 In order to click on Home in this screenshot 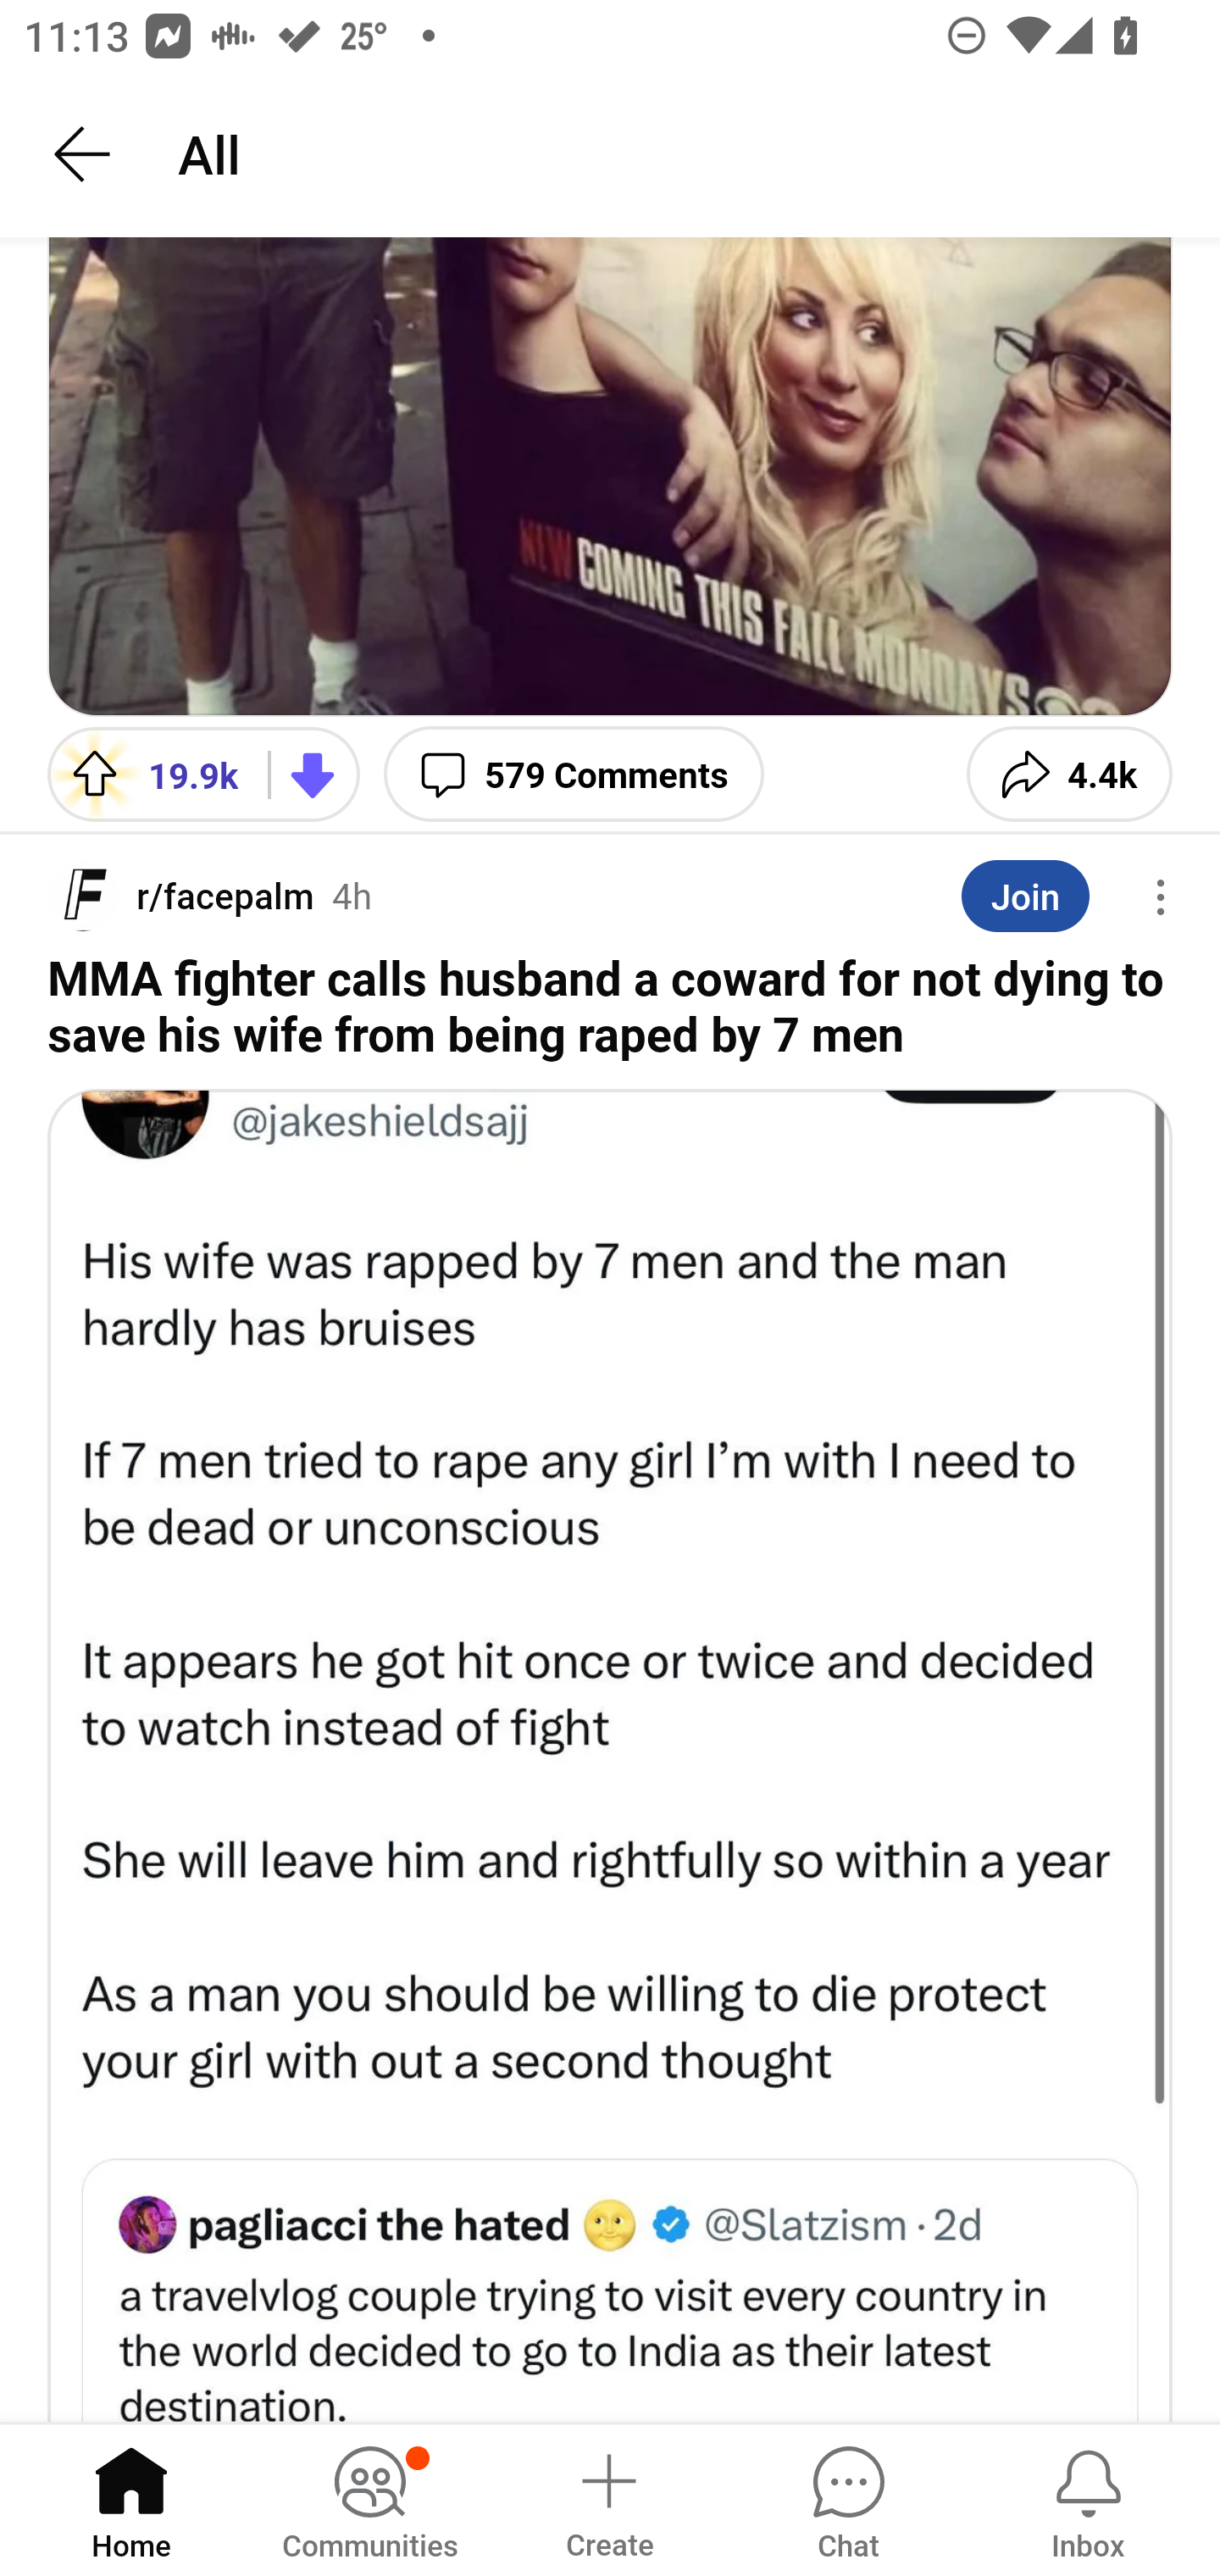, I will do `click(131, 2498)`.